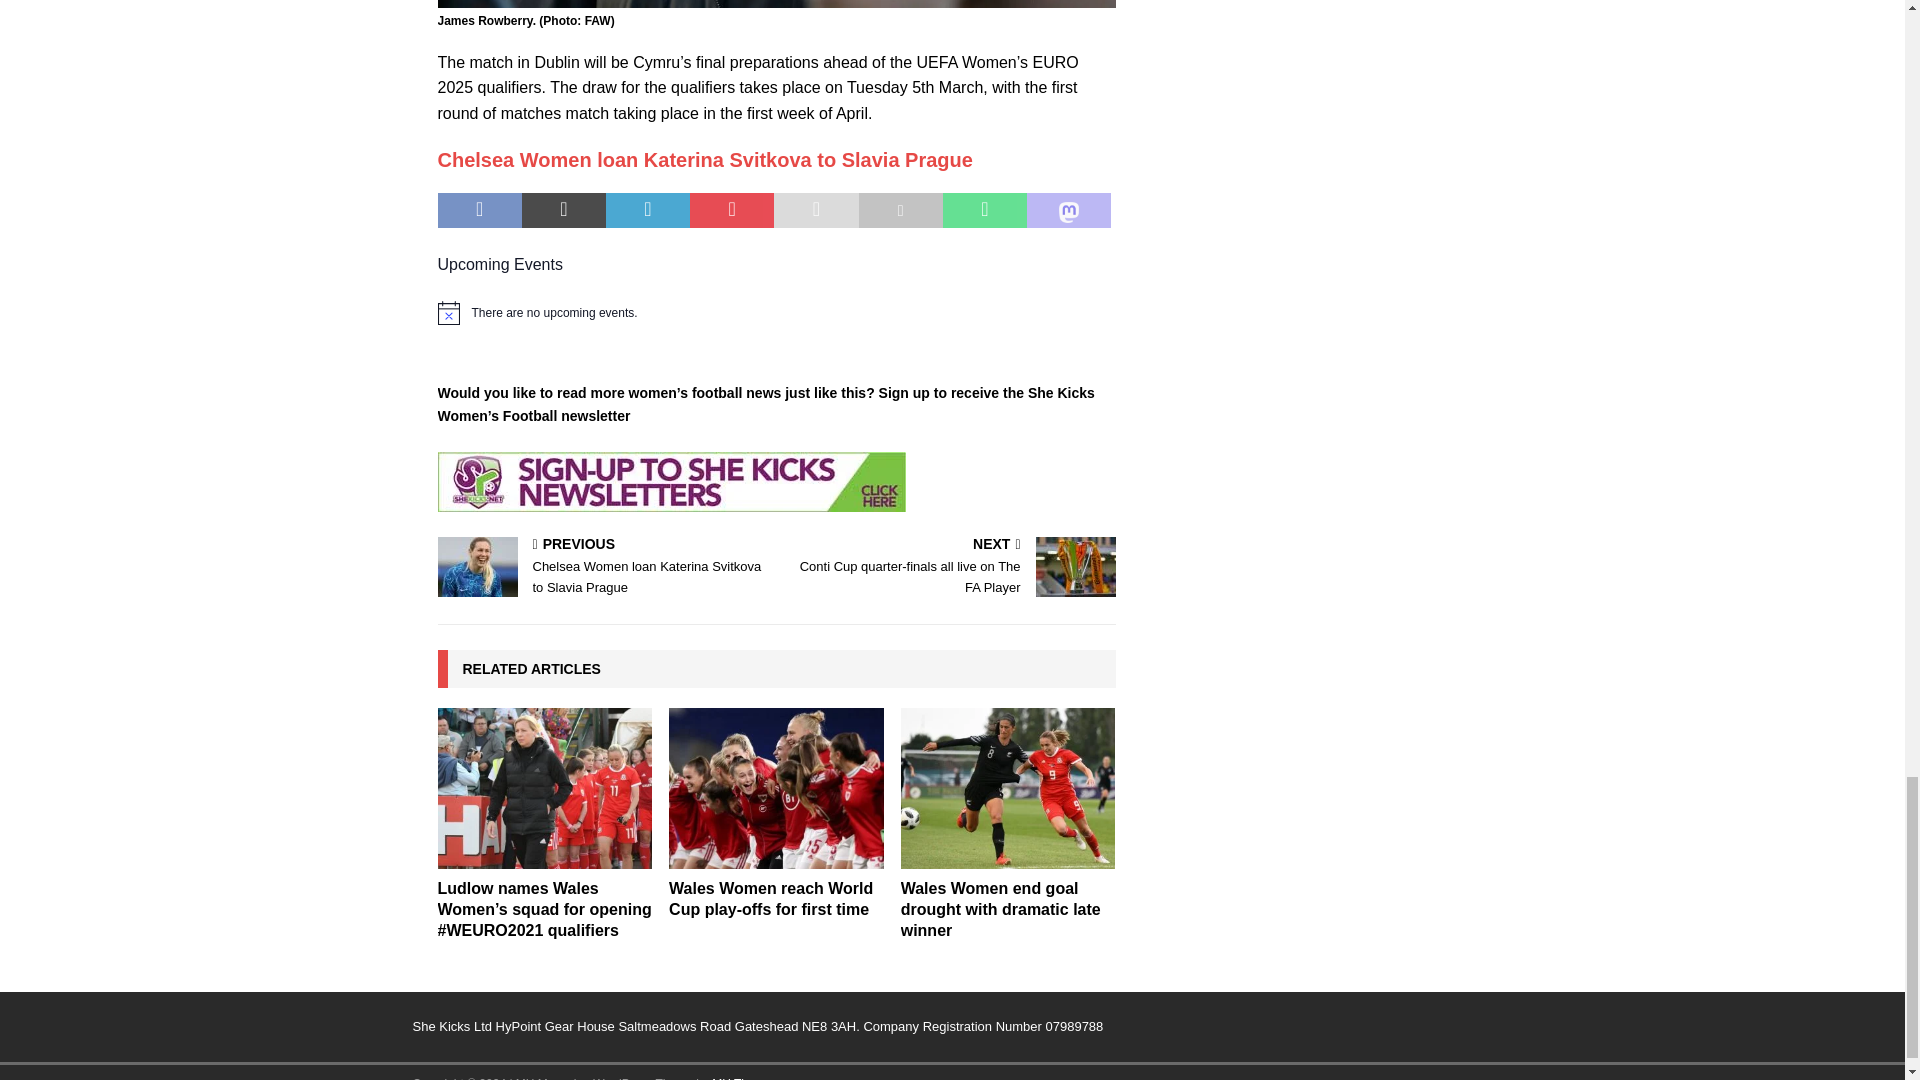 This screenshot has width=1920, height=1080. What do you see at coordinates (480, 210) in the screenshot?
I see `Share on Facebook` at bounding box center [480, 210].